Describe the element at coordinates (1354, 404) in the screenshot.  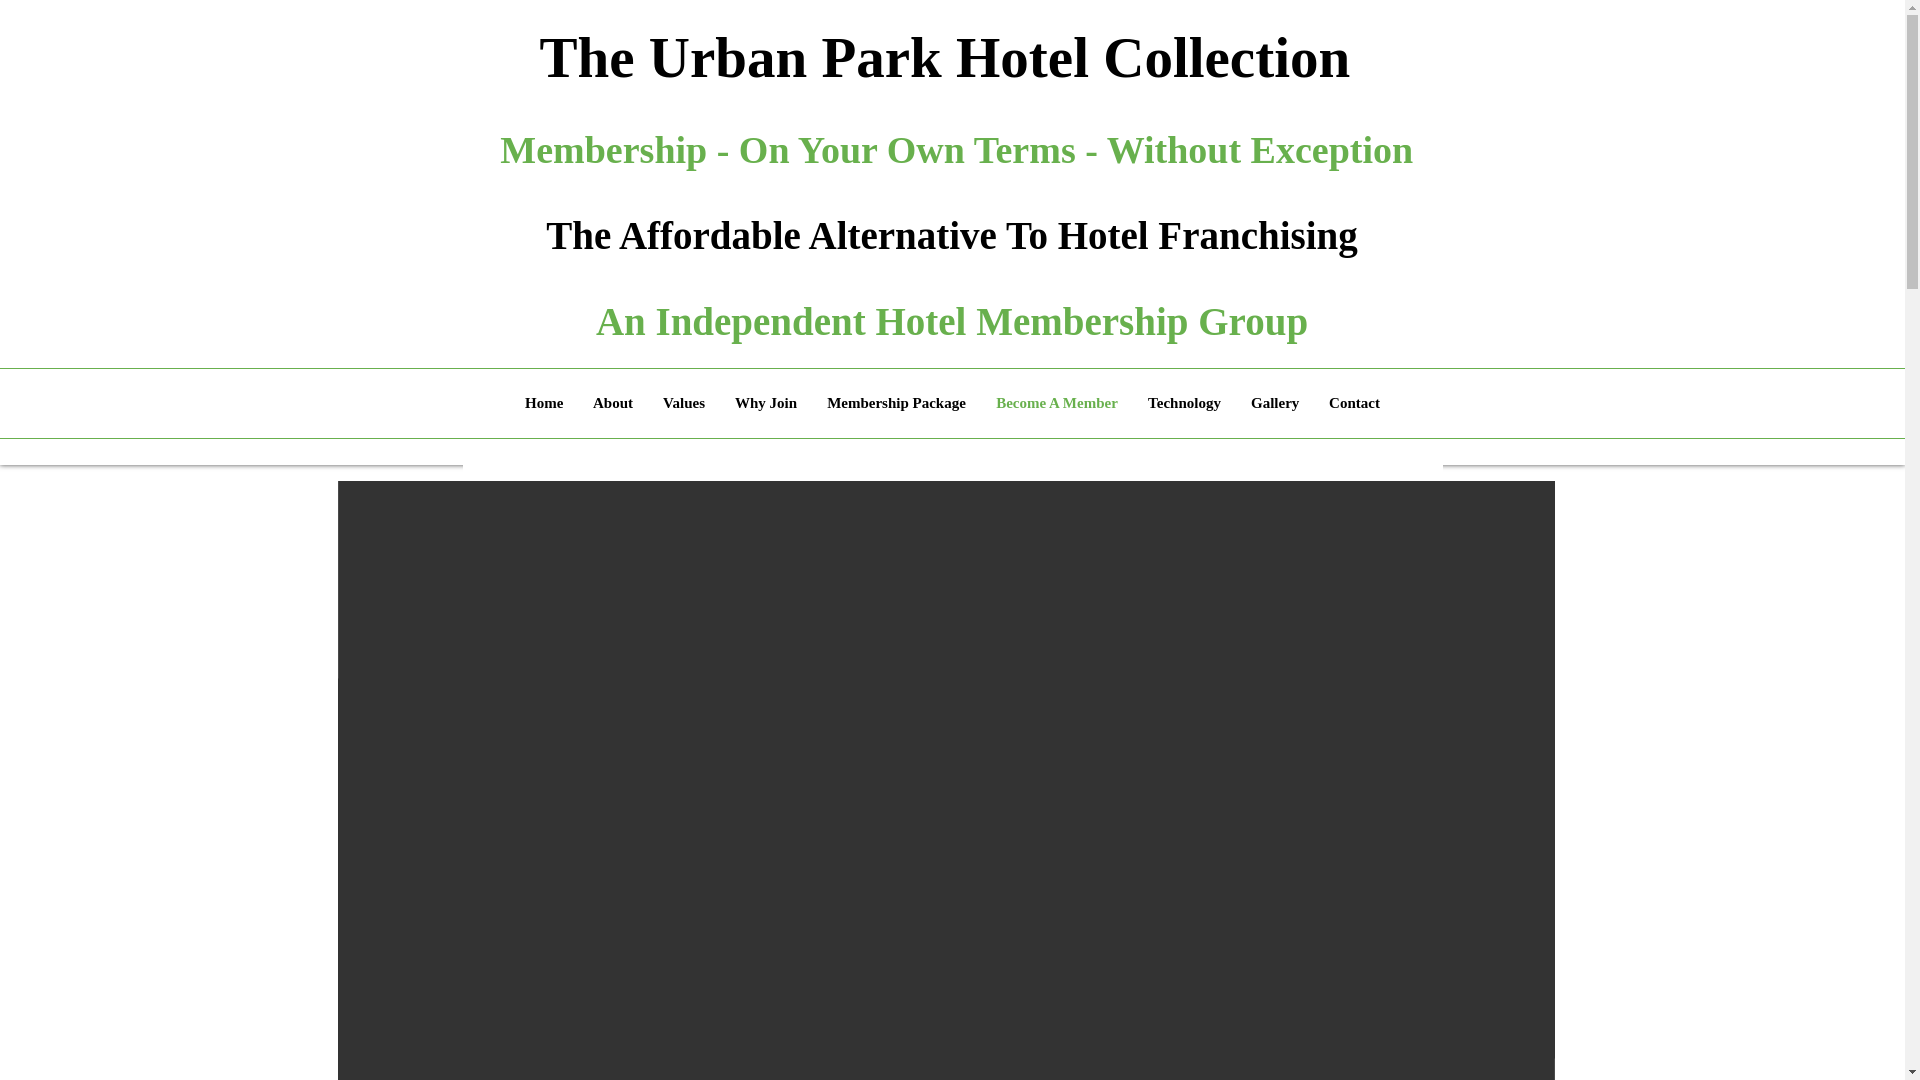
I see `Contact` at that location.